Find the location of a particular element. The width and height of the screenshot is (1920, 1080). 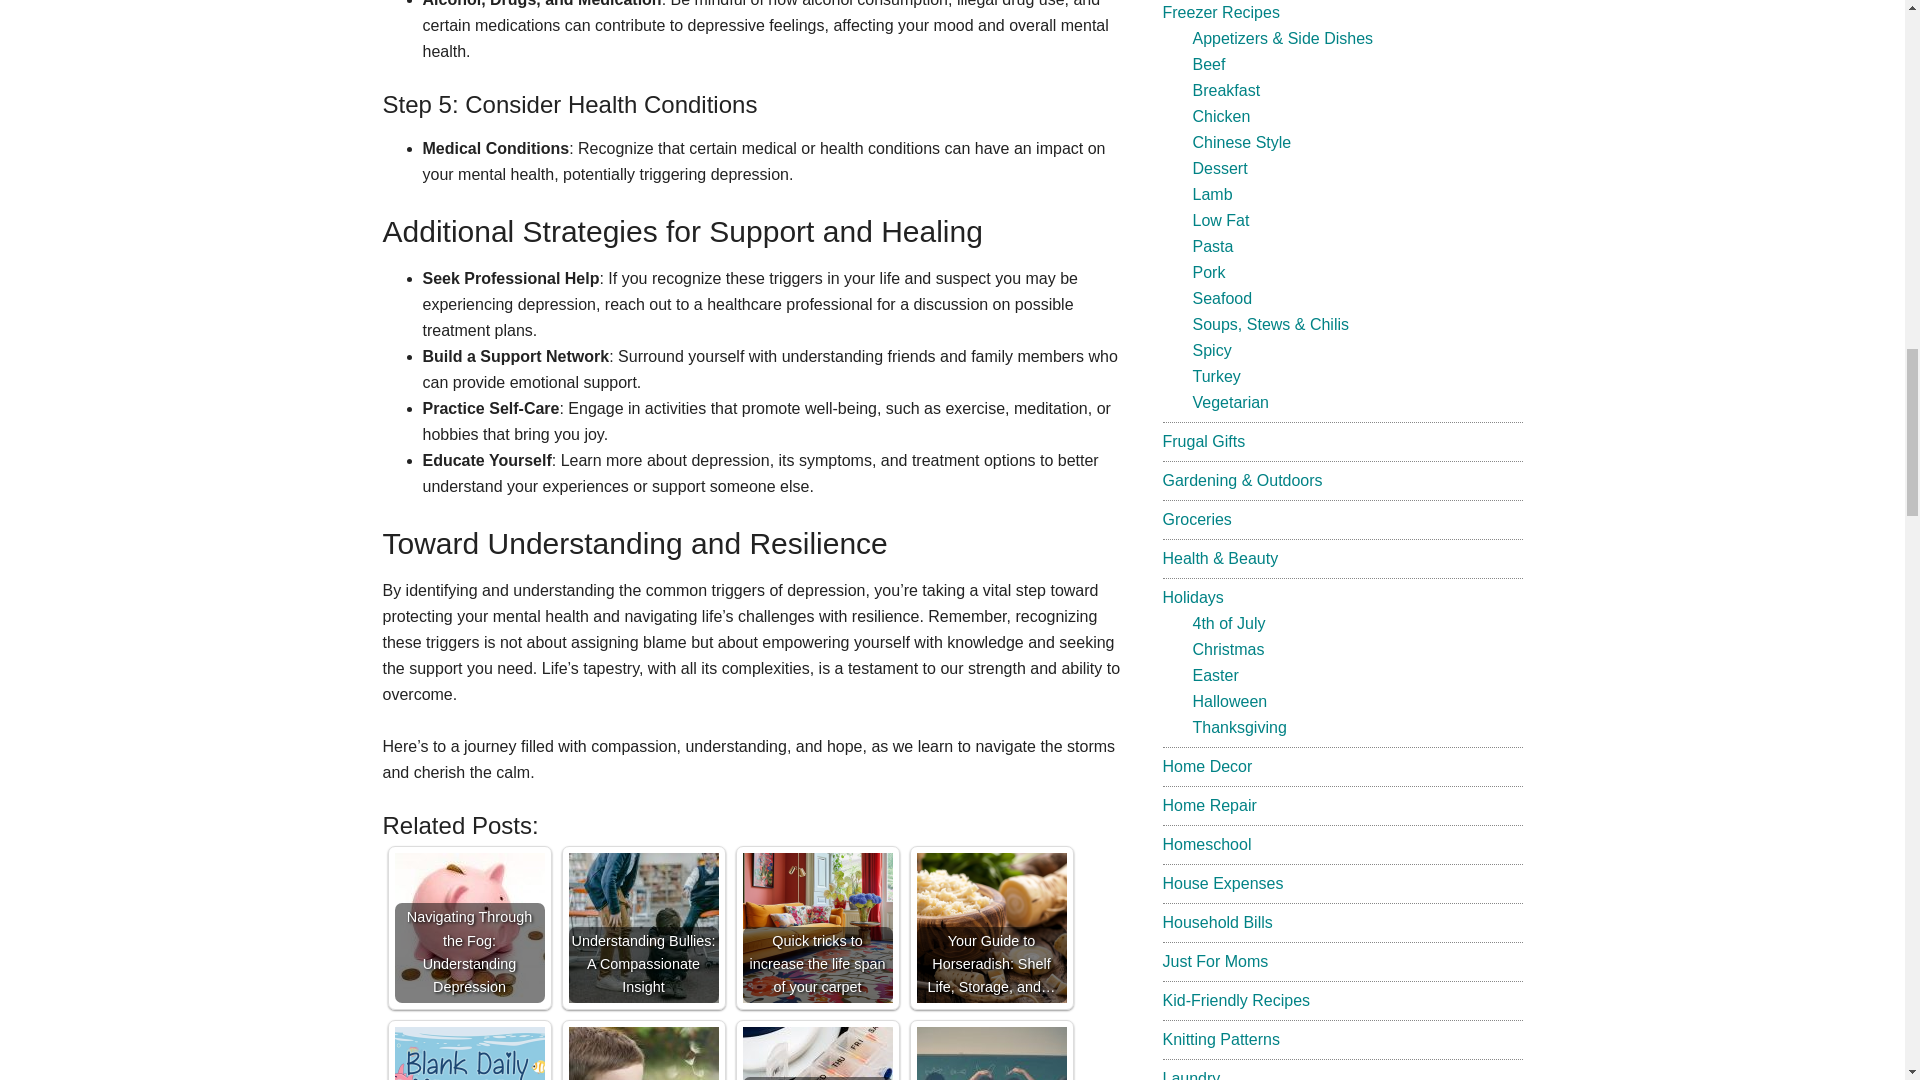

Understanding Bullies: A Compassionate Insight is located at coordinates (643, 928).